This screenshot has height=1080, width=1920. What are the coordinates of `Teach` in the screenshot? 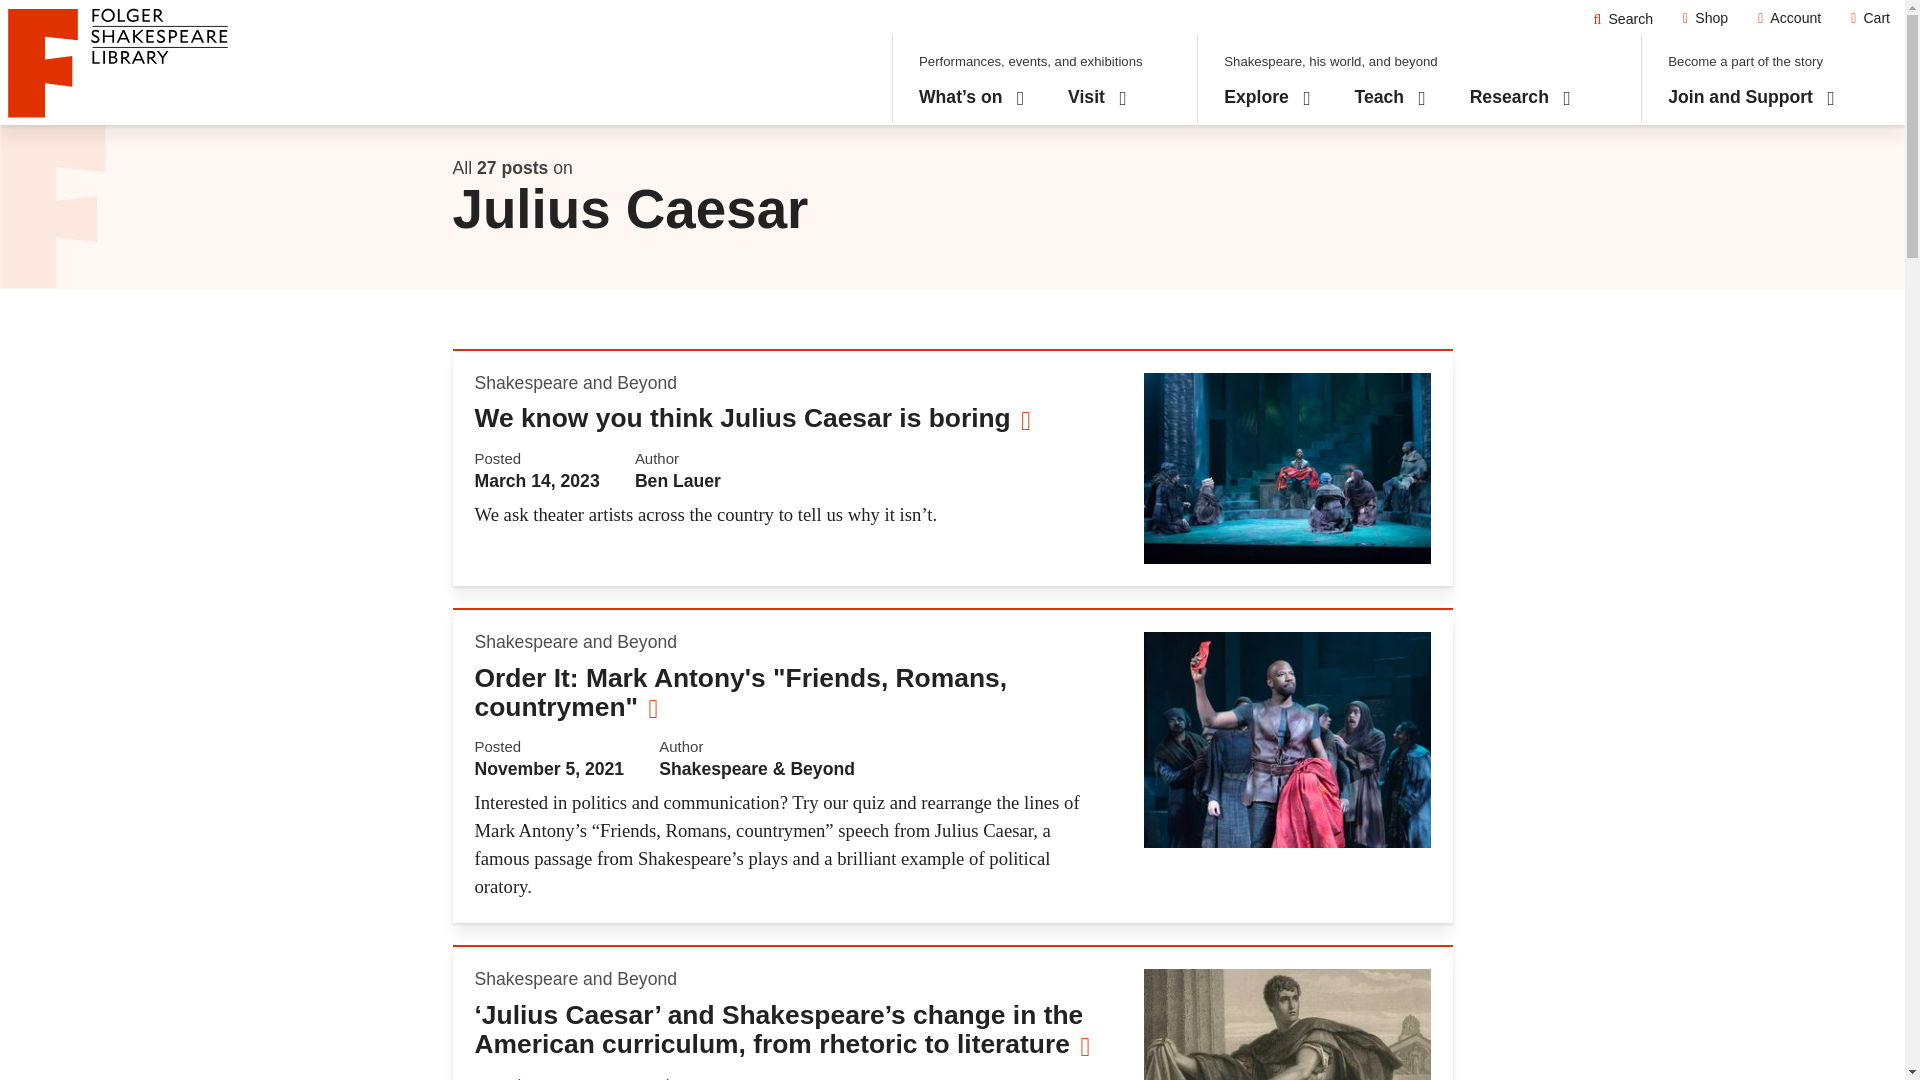 It's located at (1390, 97).